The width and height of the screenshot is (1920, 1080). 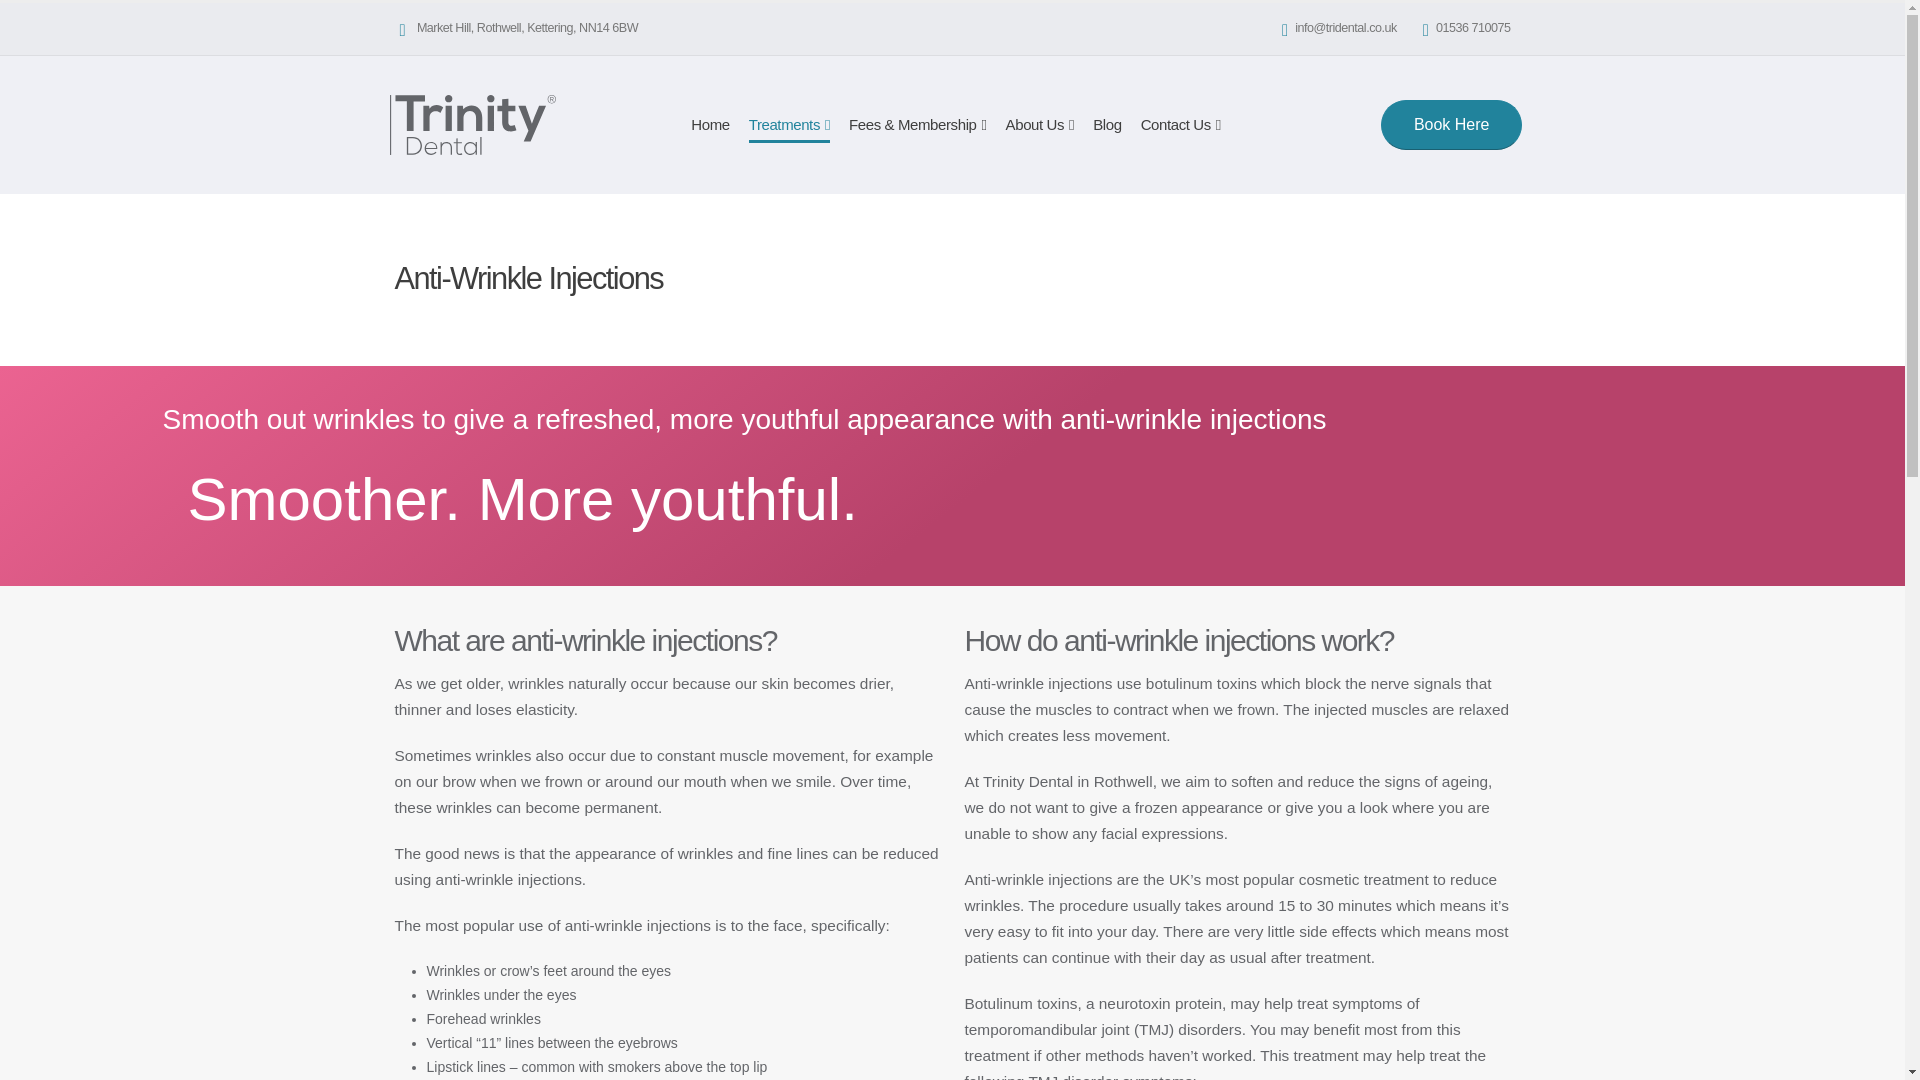 What do you see at coordinates (1040, 124) in the screenshot?
I see `About Us` at bounding box center [1040, 124].